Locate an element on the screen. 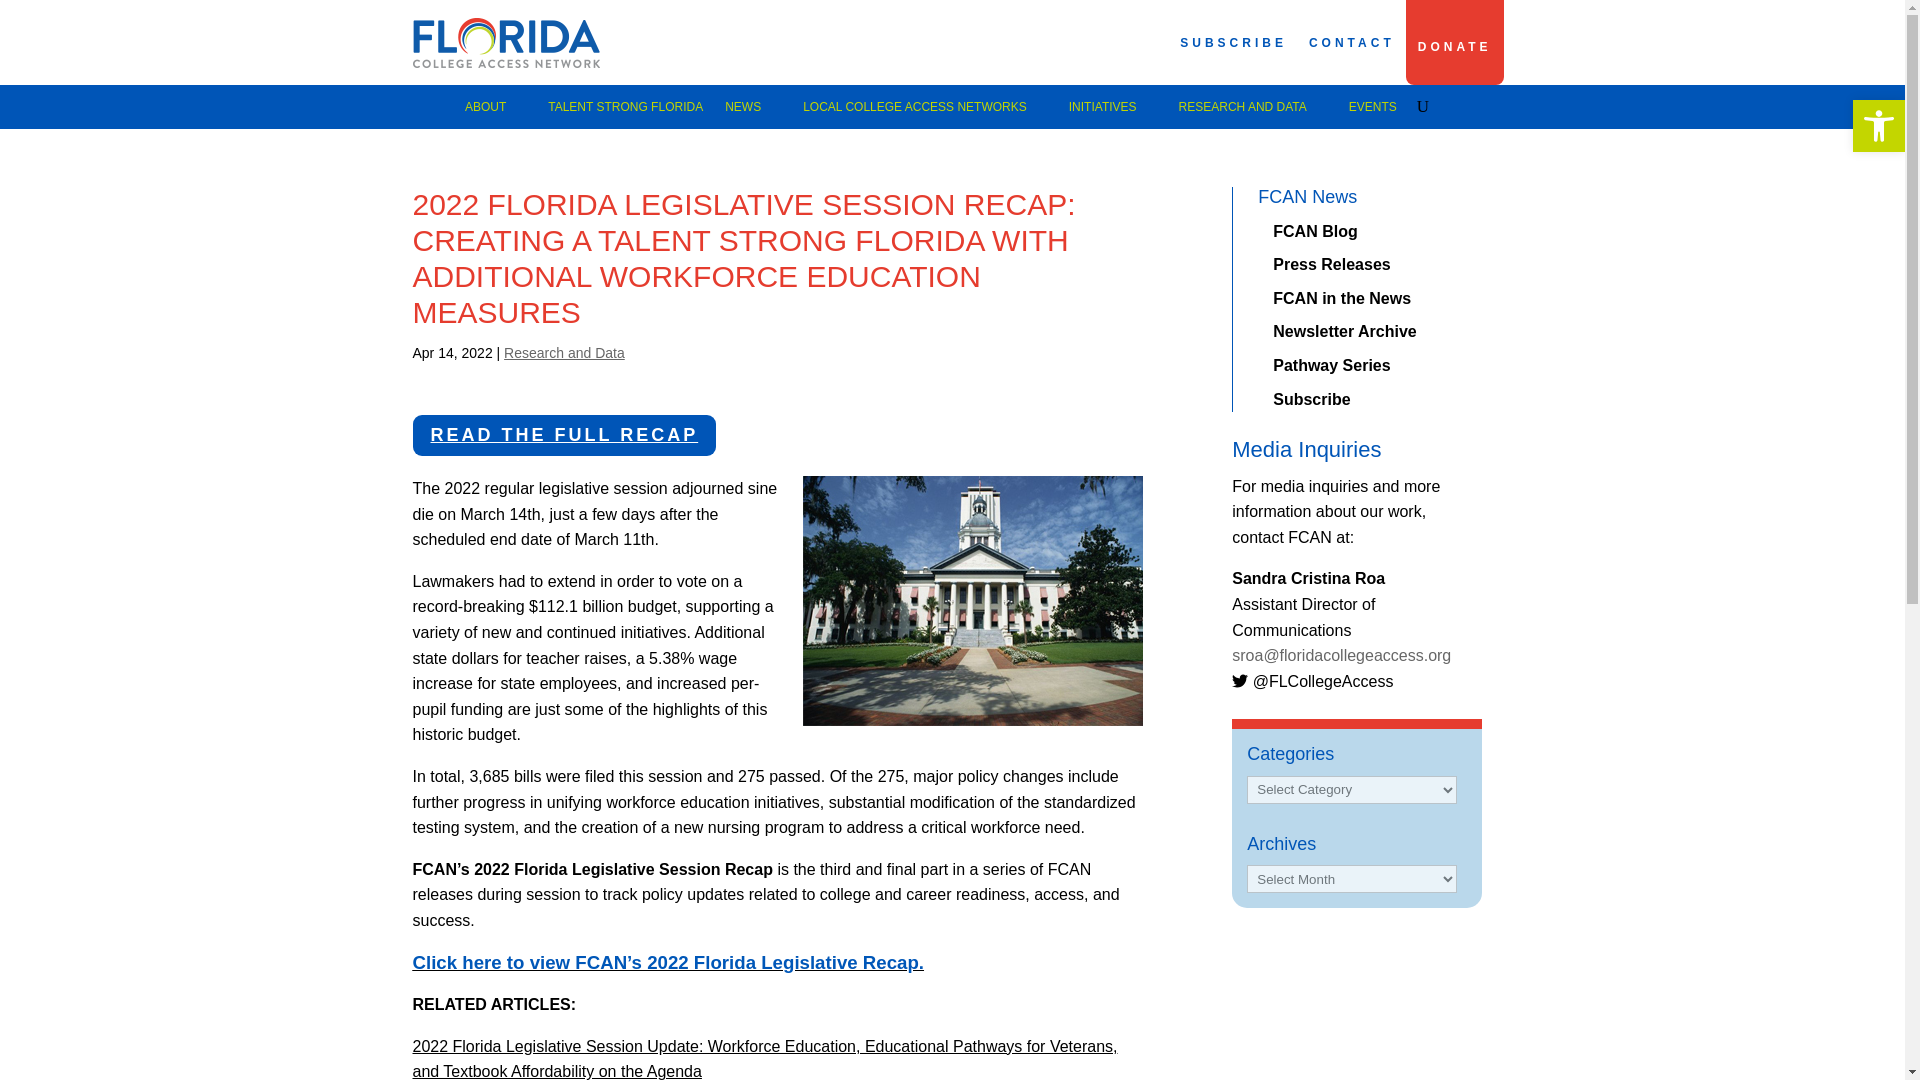 The height and width of the screenshot is (1080, 1920). Accessibility Tools is located at coordinates (1878, 126).